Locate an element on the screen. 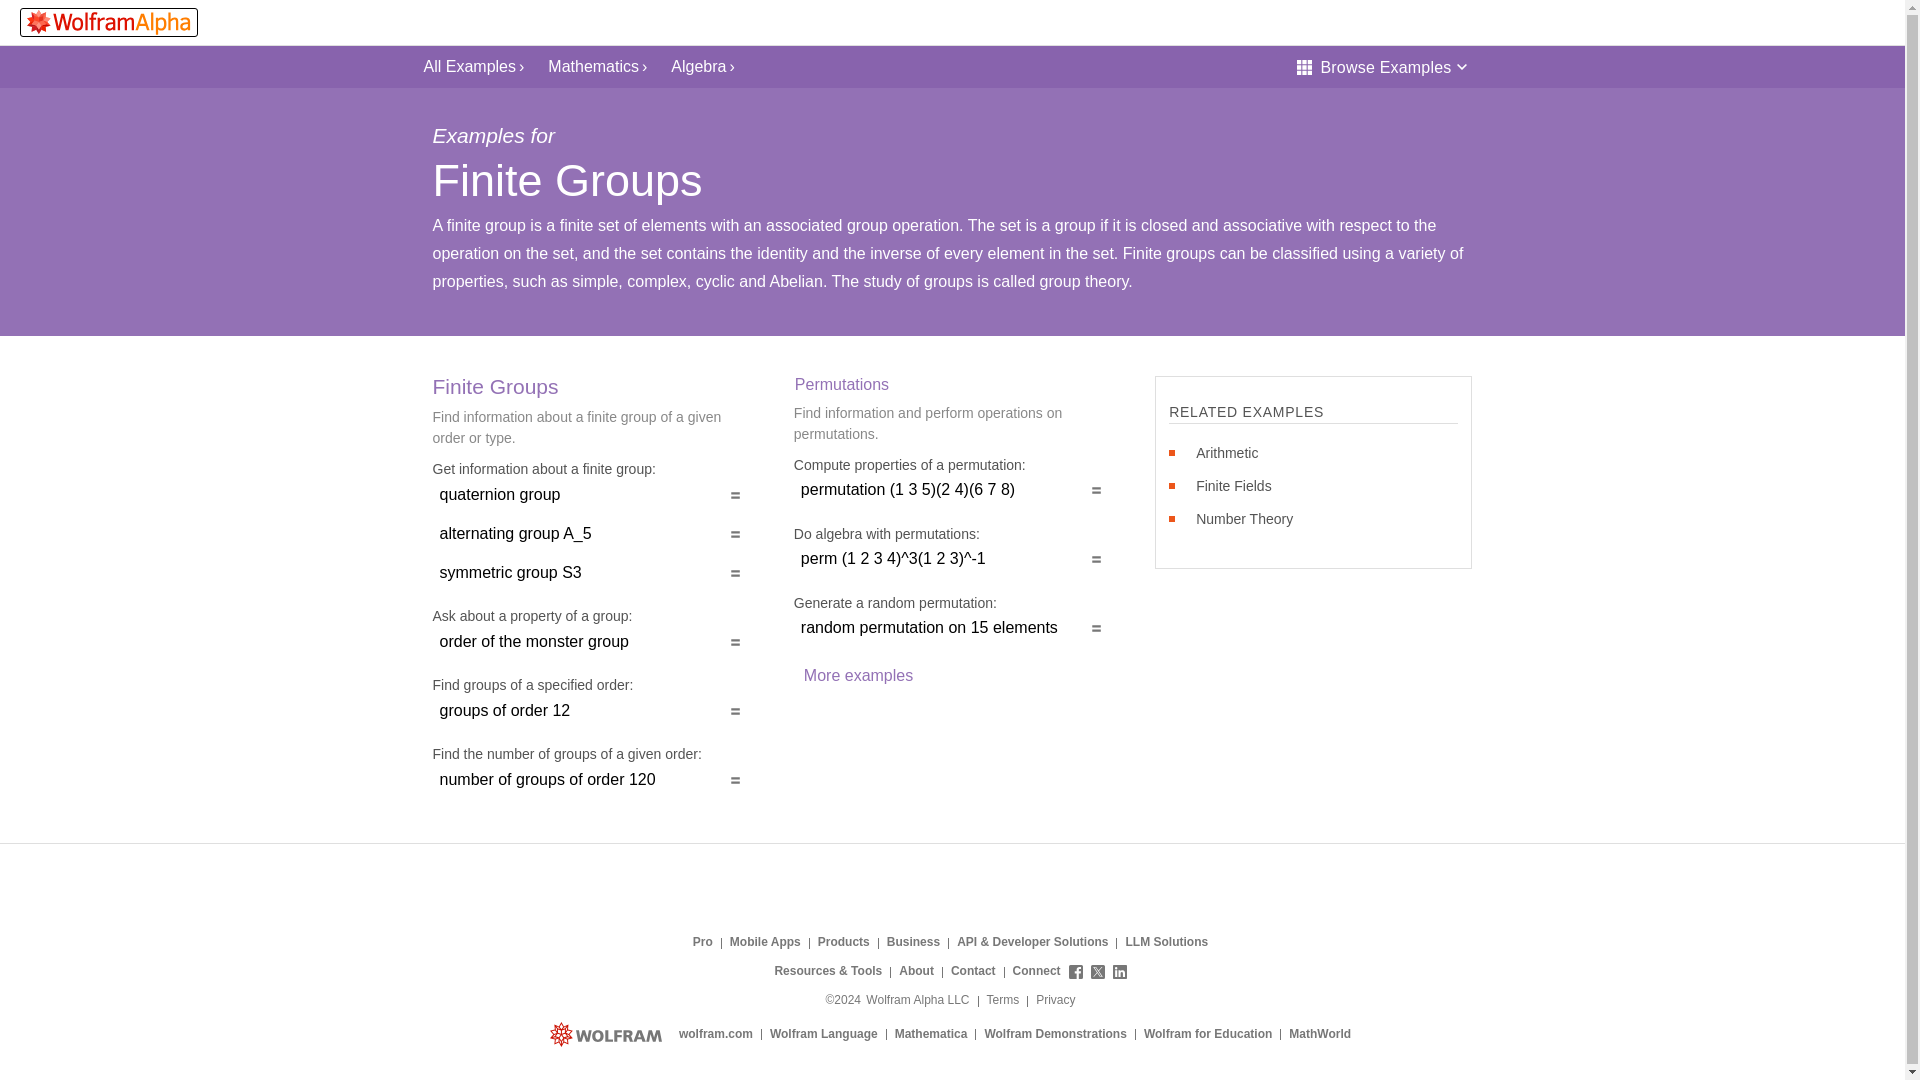 This screenshot has height=1080, width=1920. Wolfram Language is located at coordinates (824, 1034).